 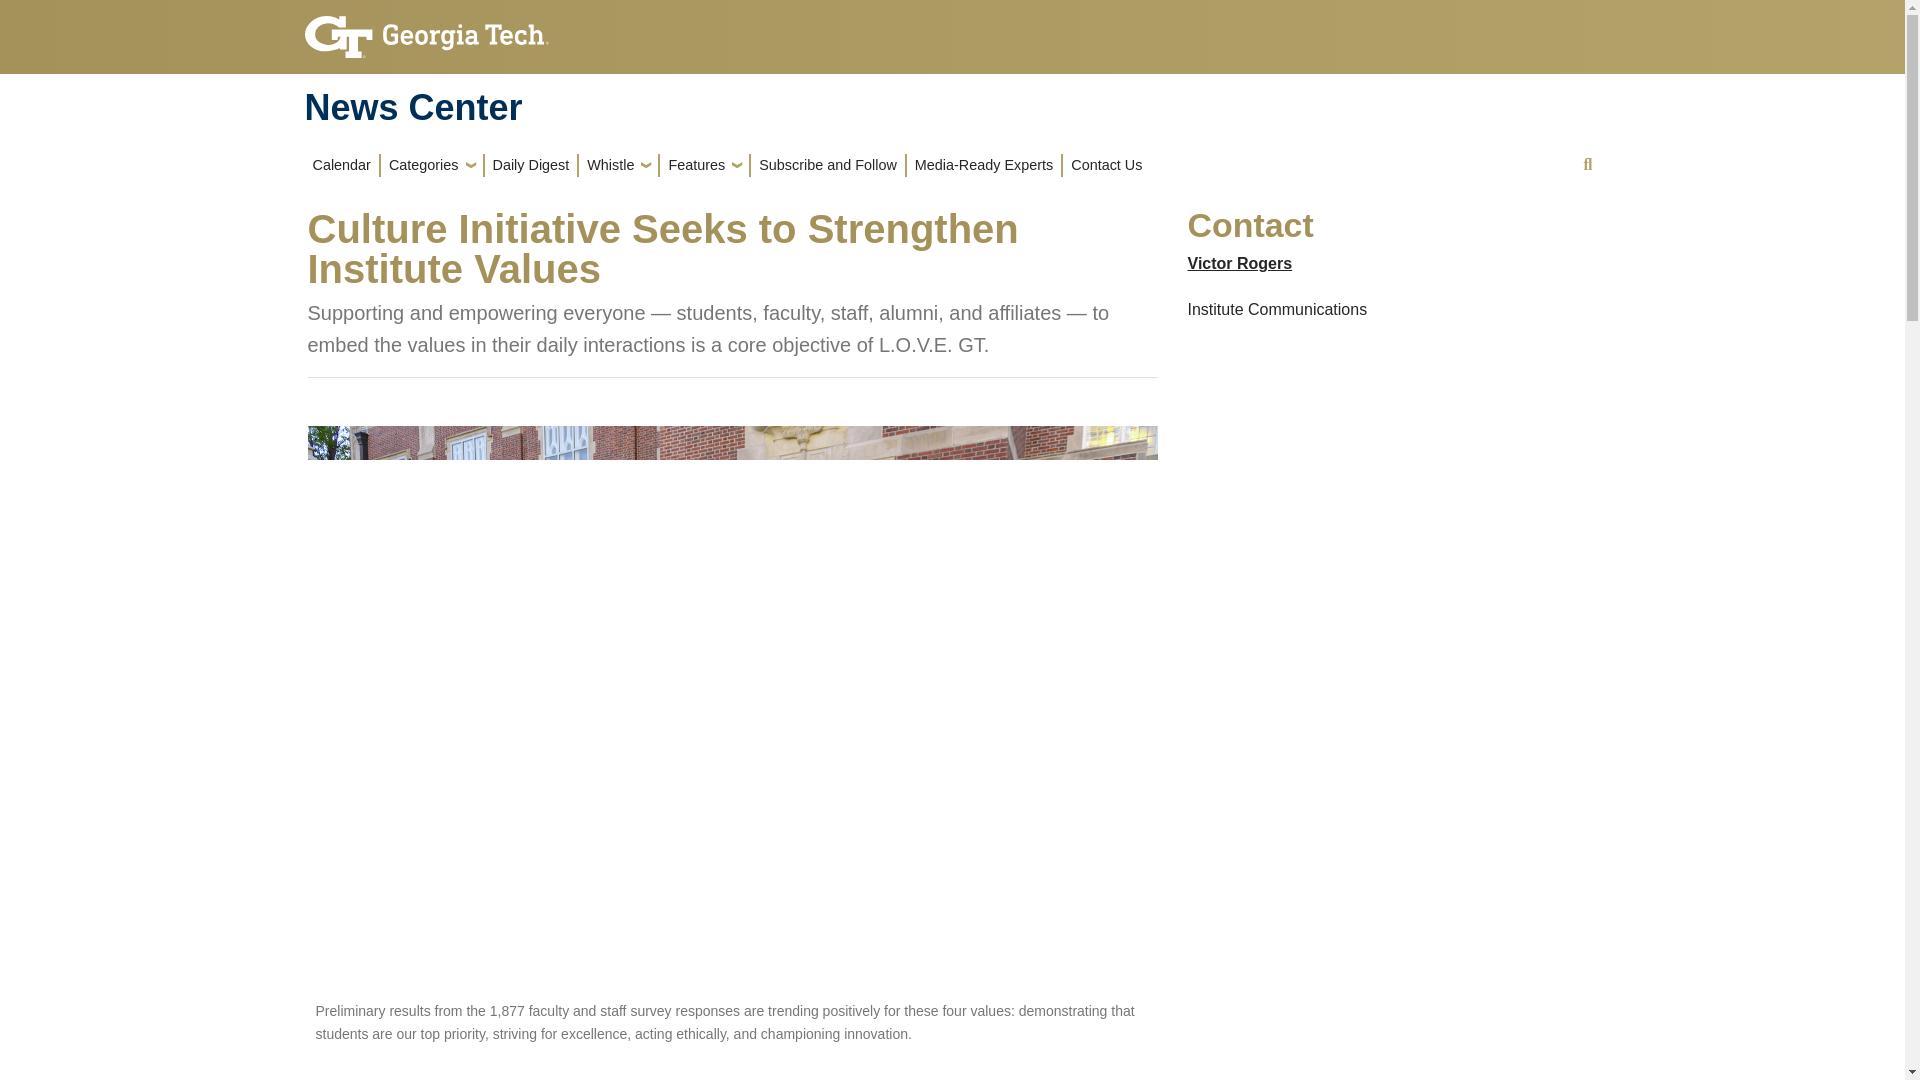 I want to click on Contact Us, so click(x=1106, y=165).